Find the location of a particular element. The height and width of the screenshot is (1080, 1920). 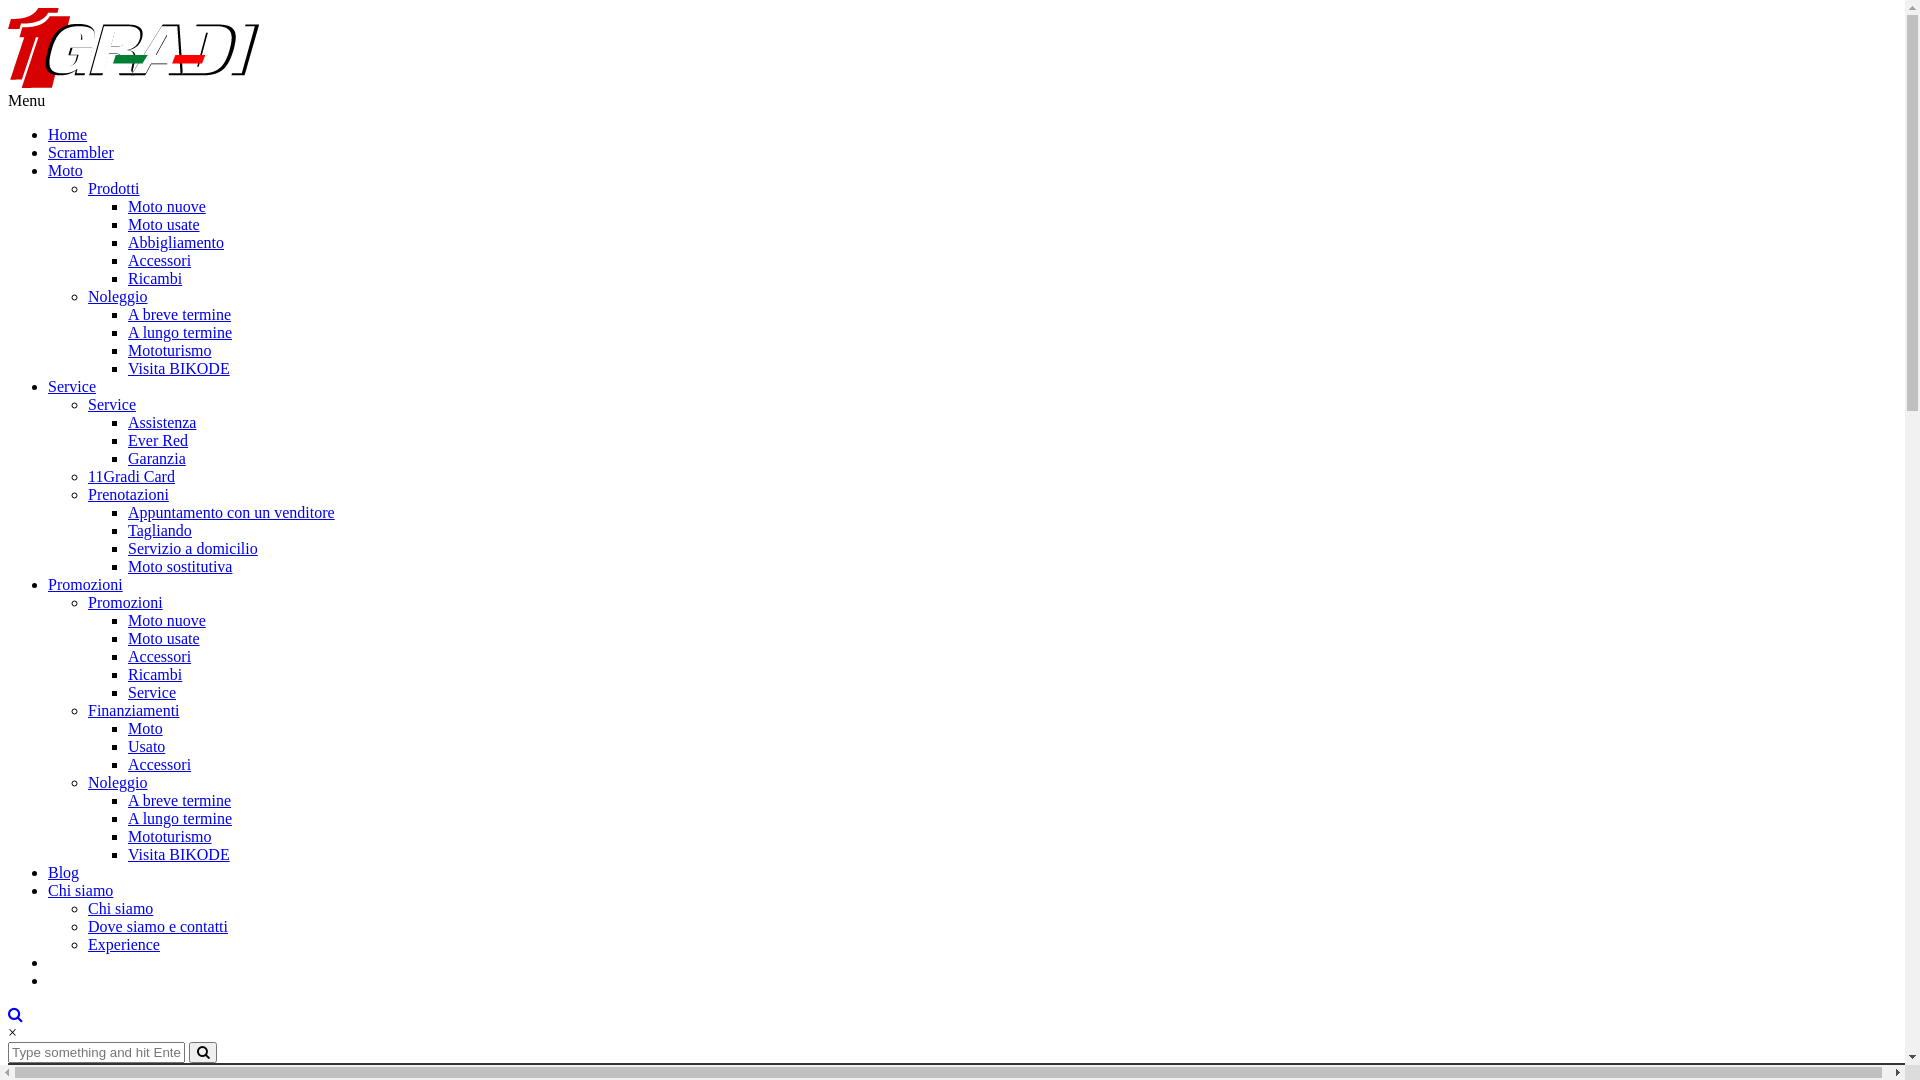

Promozioni is located at coordinates (126, 602).